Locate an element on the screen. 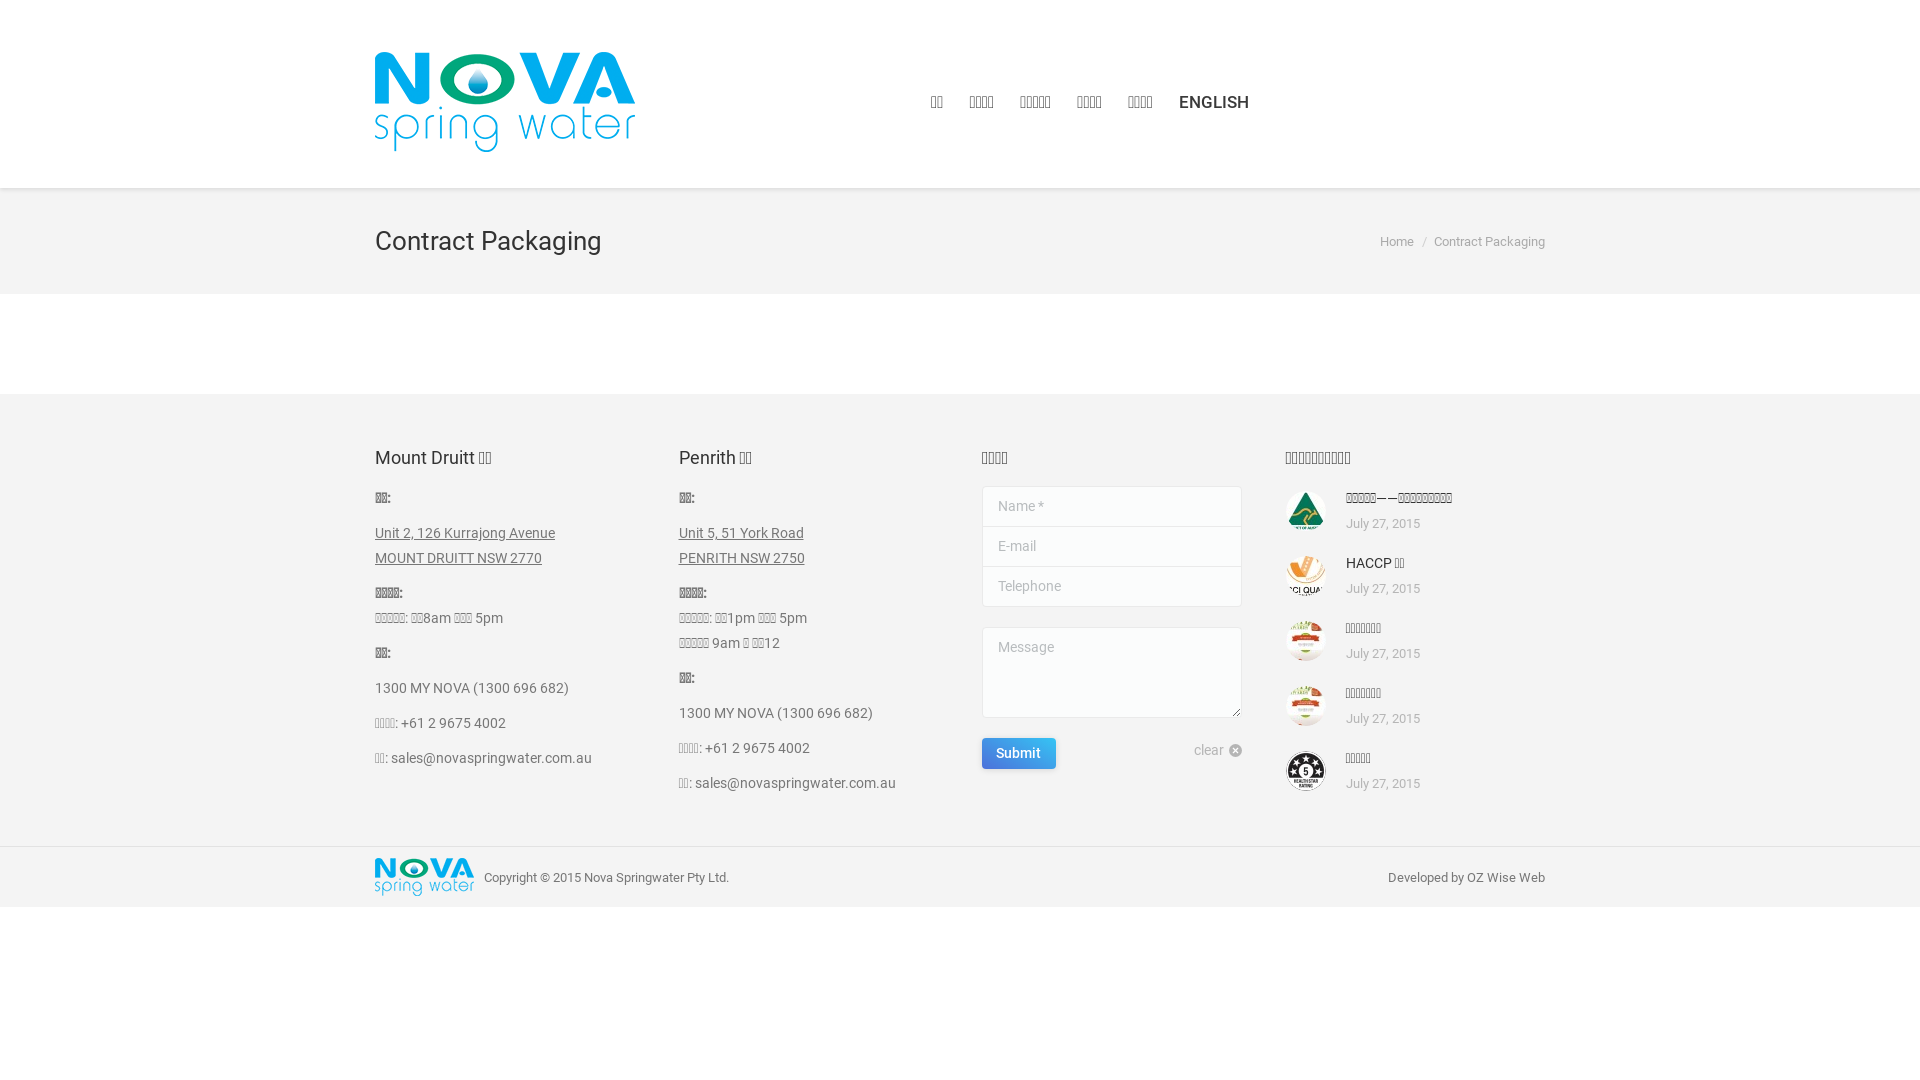 The image size is (1920, 1080). MOUNT DRUITT NSW 2770 is located at coordinates (458, 558).